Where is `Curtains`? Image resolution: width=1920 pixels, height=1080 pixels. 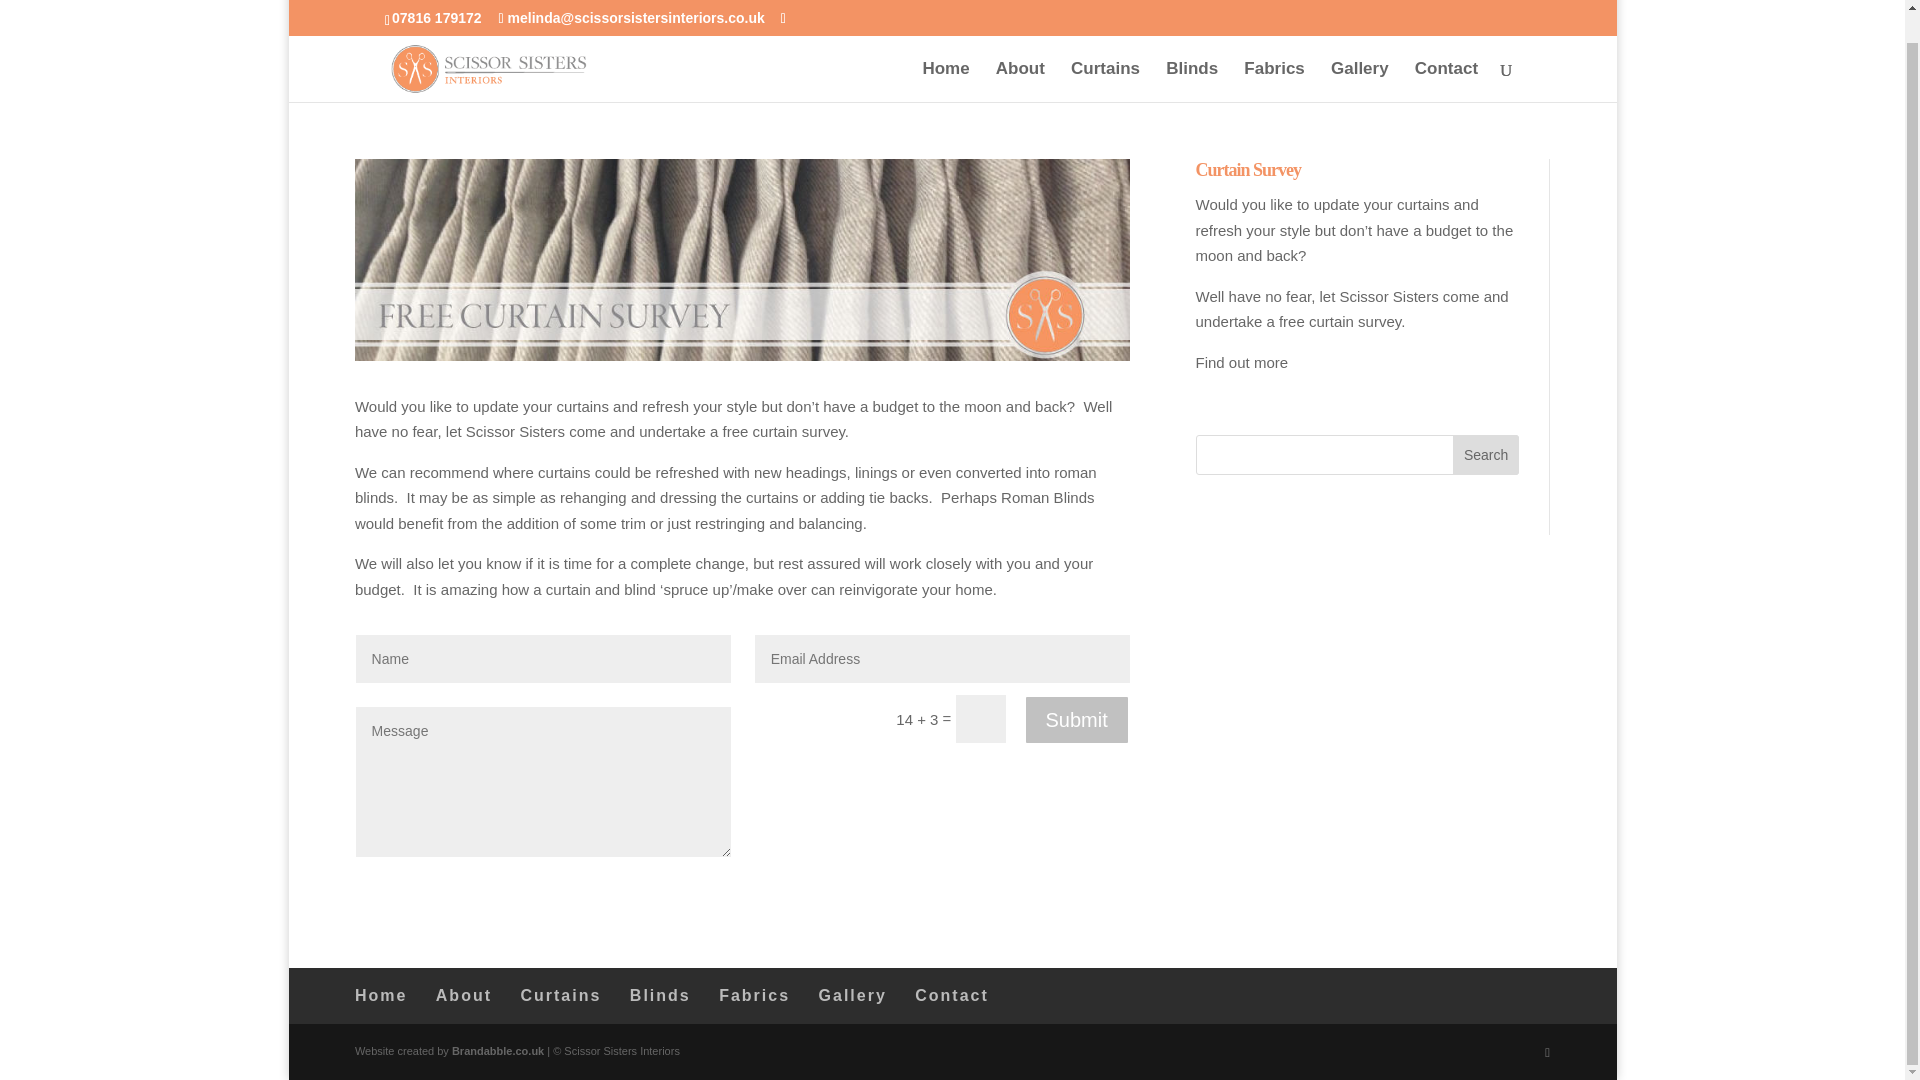 Curtains is located at coordinates (560, 996).